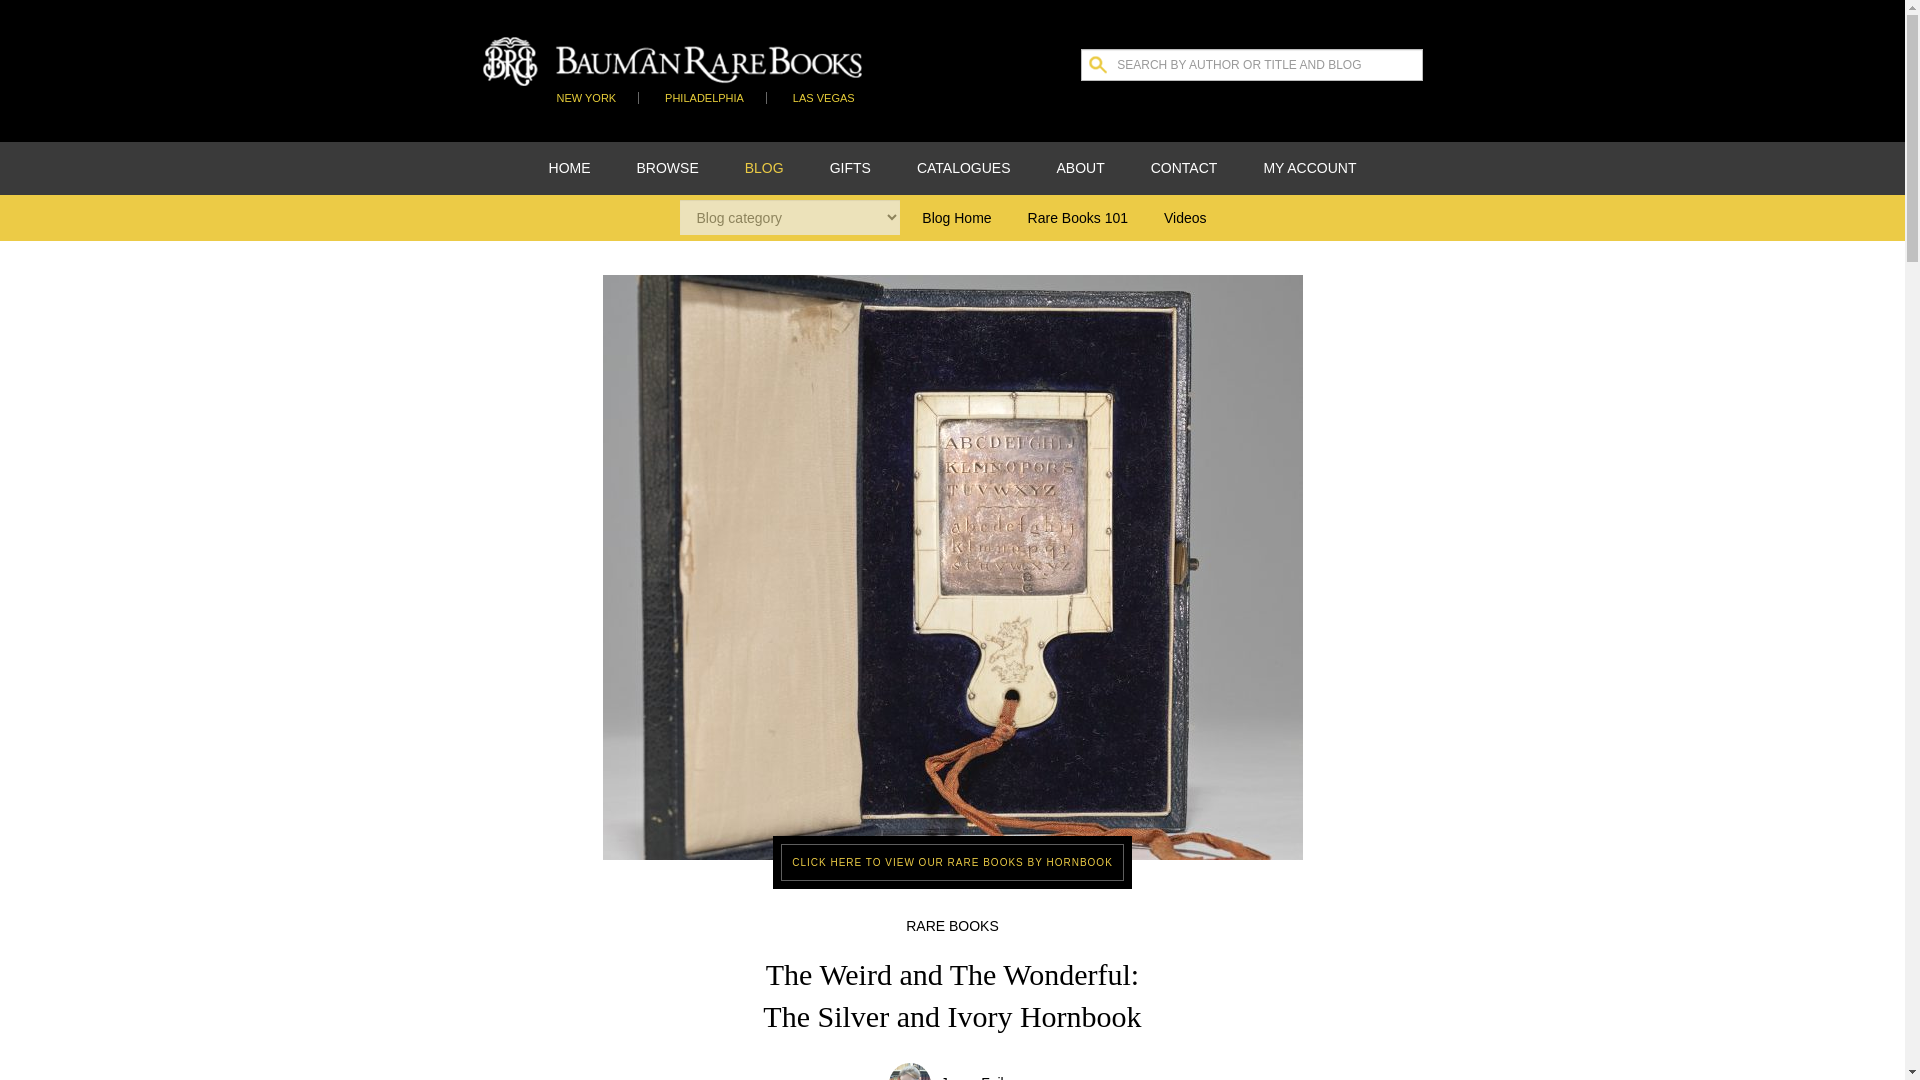 Image resolution: width=1920 pixels, height=1080 pixels. I want to click on submit, so click(28, 14).